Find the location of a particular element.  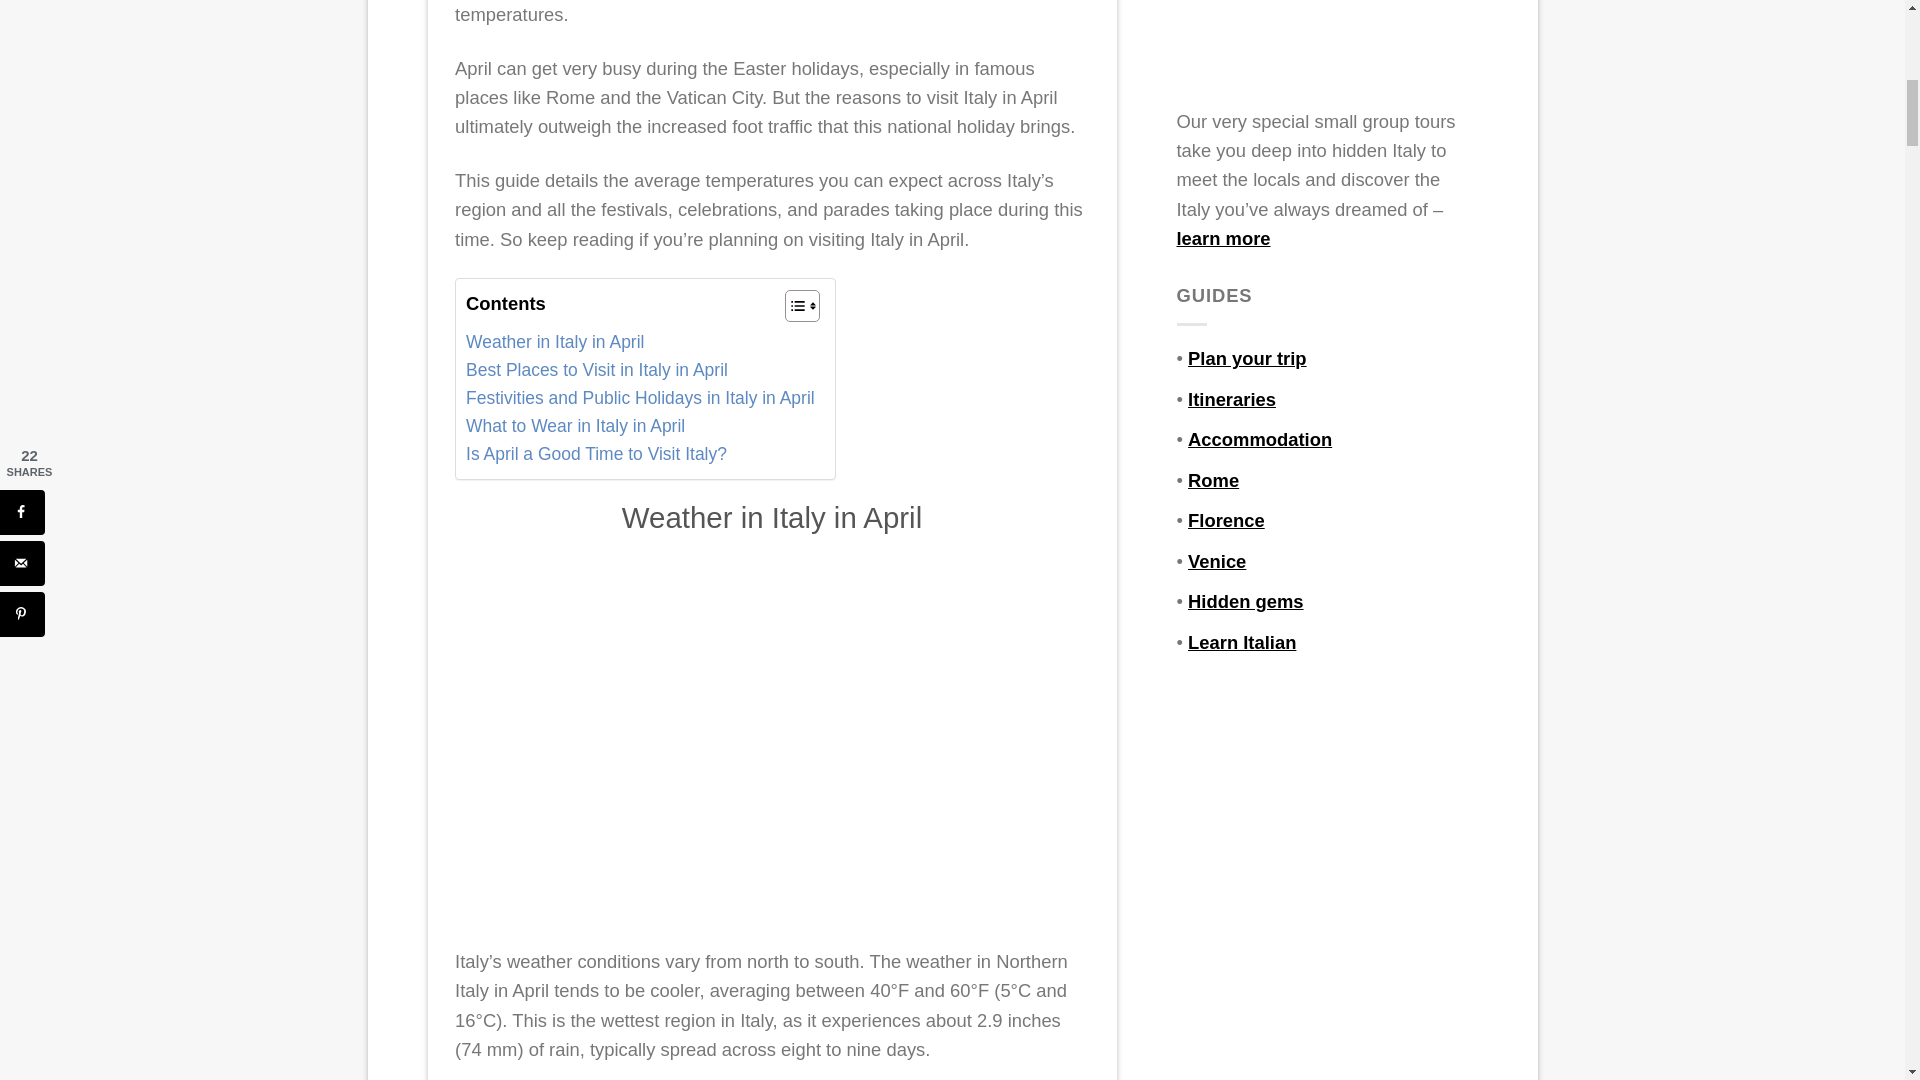

Is April a Good Time to Visit Italy? is located at coordinates (596, 454).